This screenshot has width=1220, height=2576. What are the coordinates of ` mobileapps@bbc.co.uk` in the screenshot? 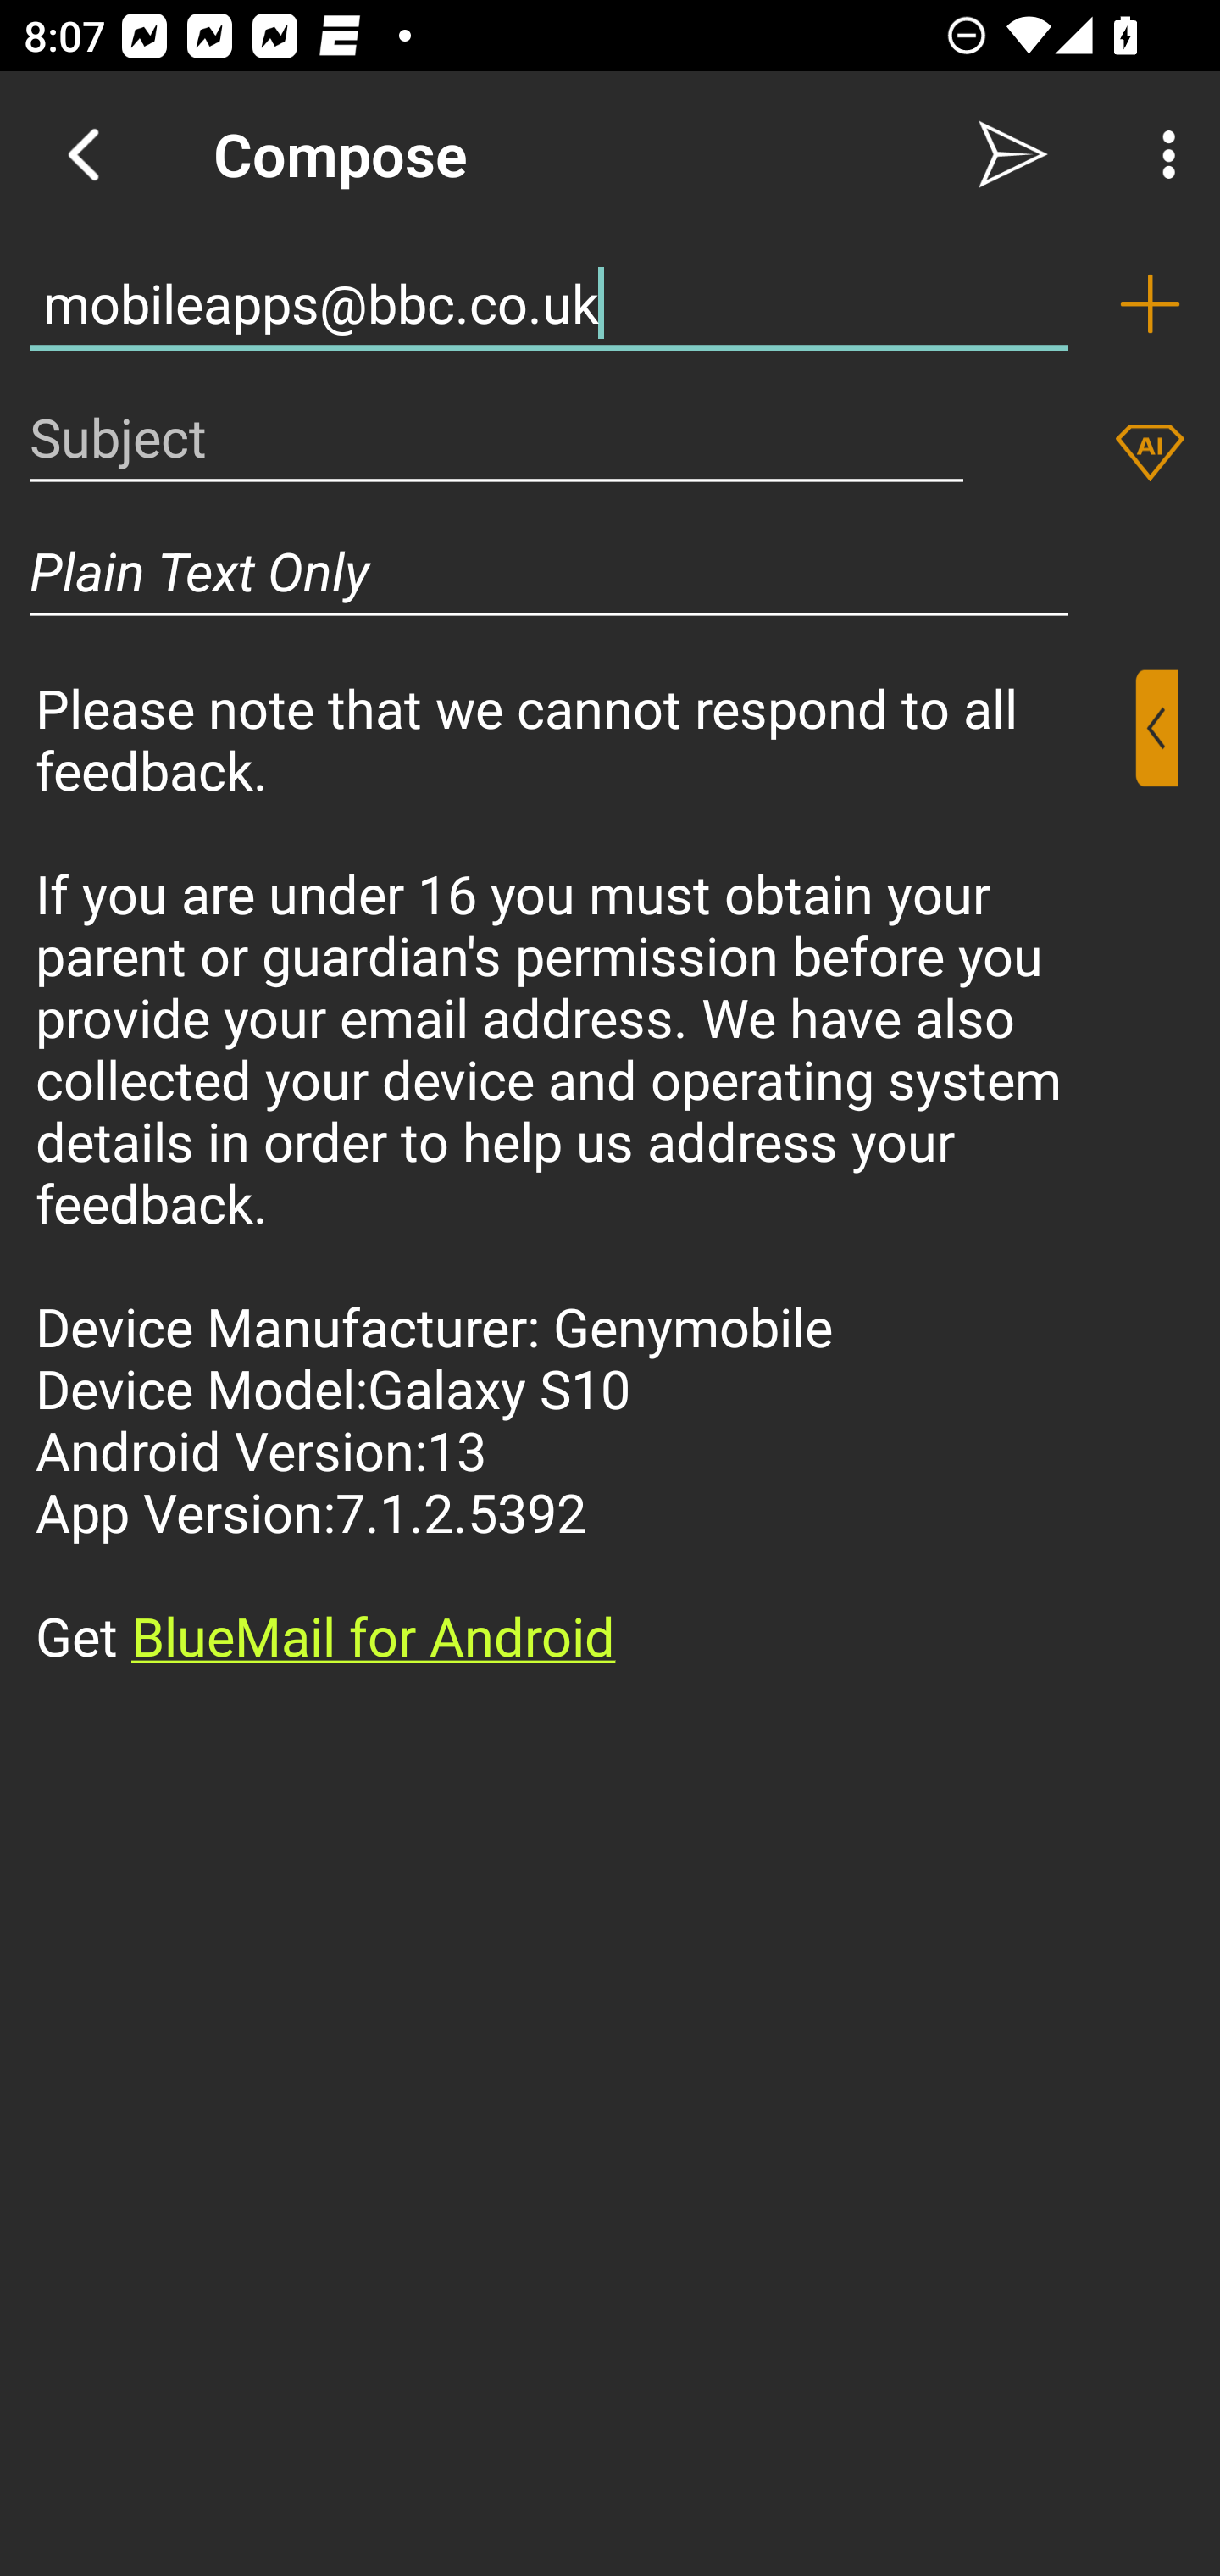 It's located at (549, 303).